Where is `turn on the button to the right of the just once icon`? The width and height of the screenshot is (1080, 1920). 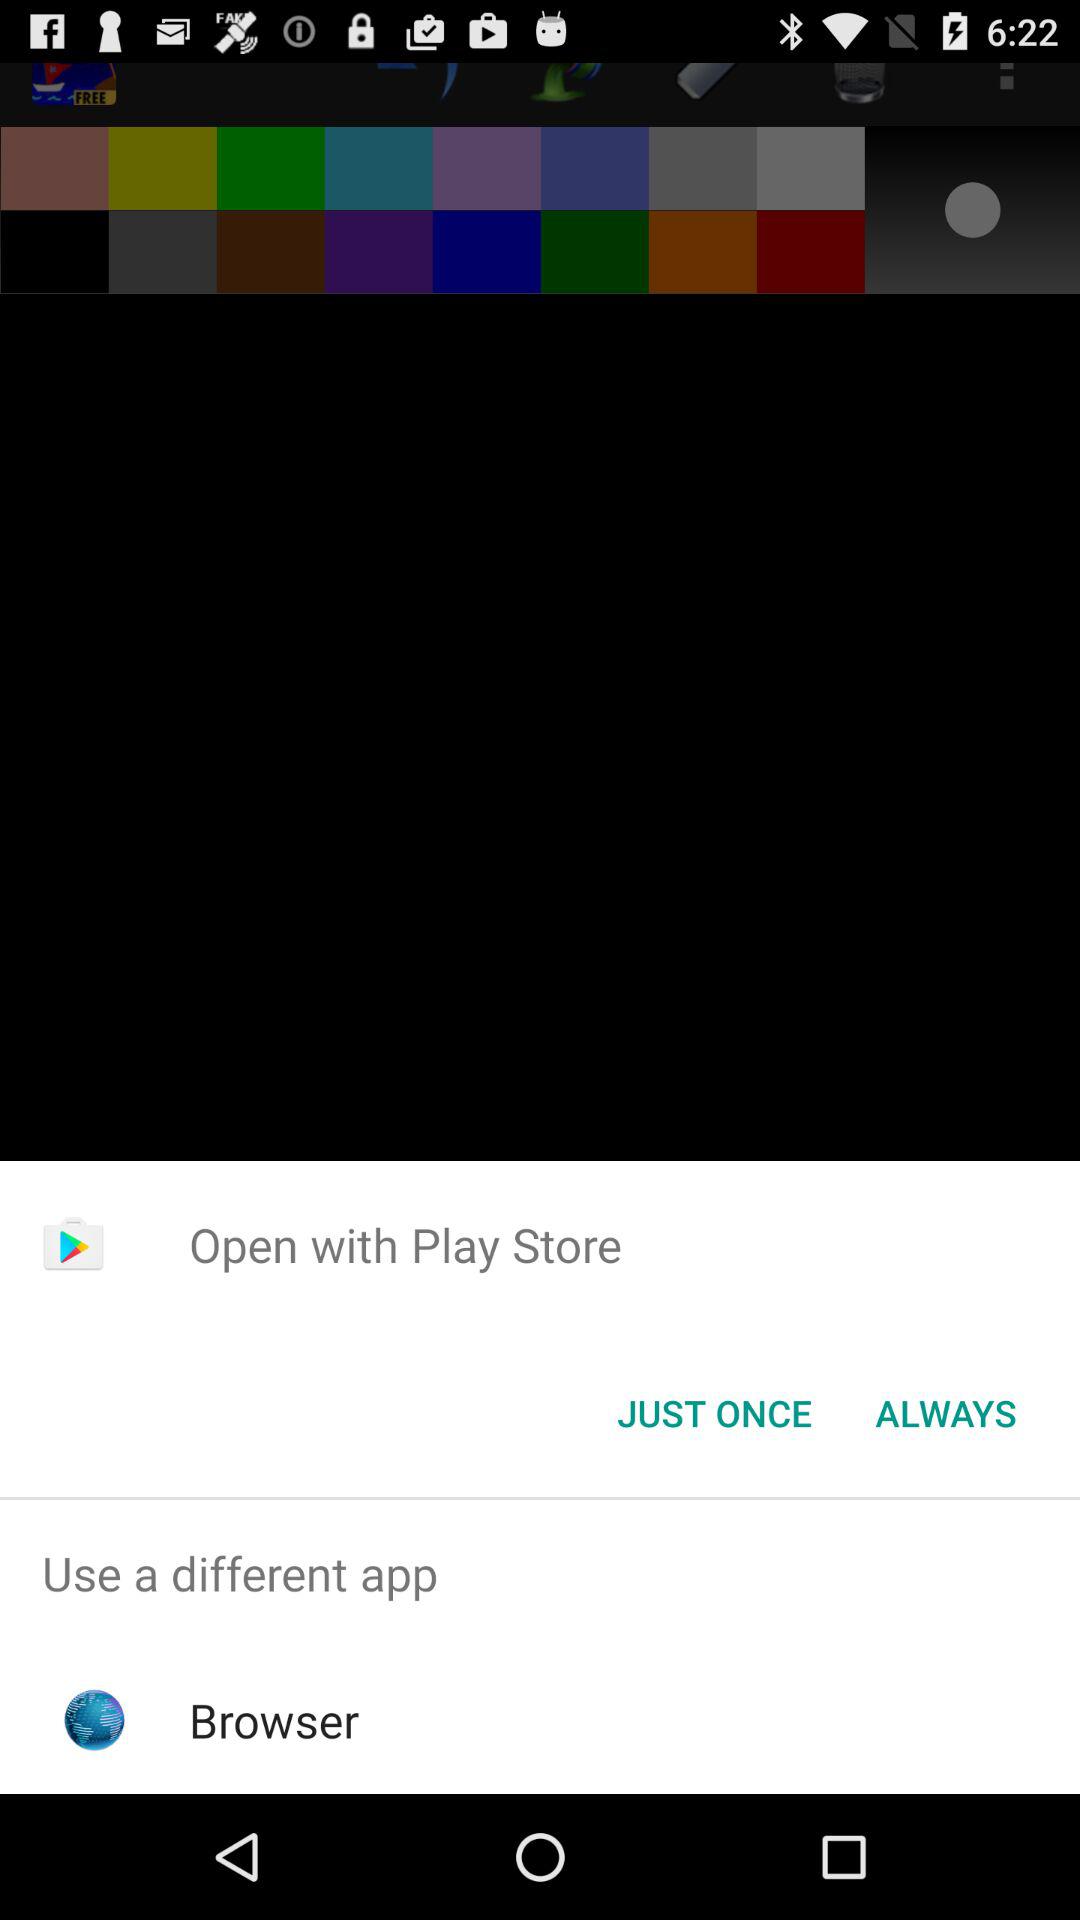
turn on the button to the right of the just once icon is located at coordinates (946, 1413).